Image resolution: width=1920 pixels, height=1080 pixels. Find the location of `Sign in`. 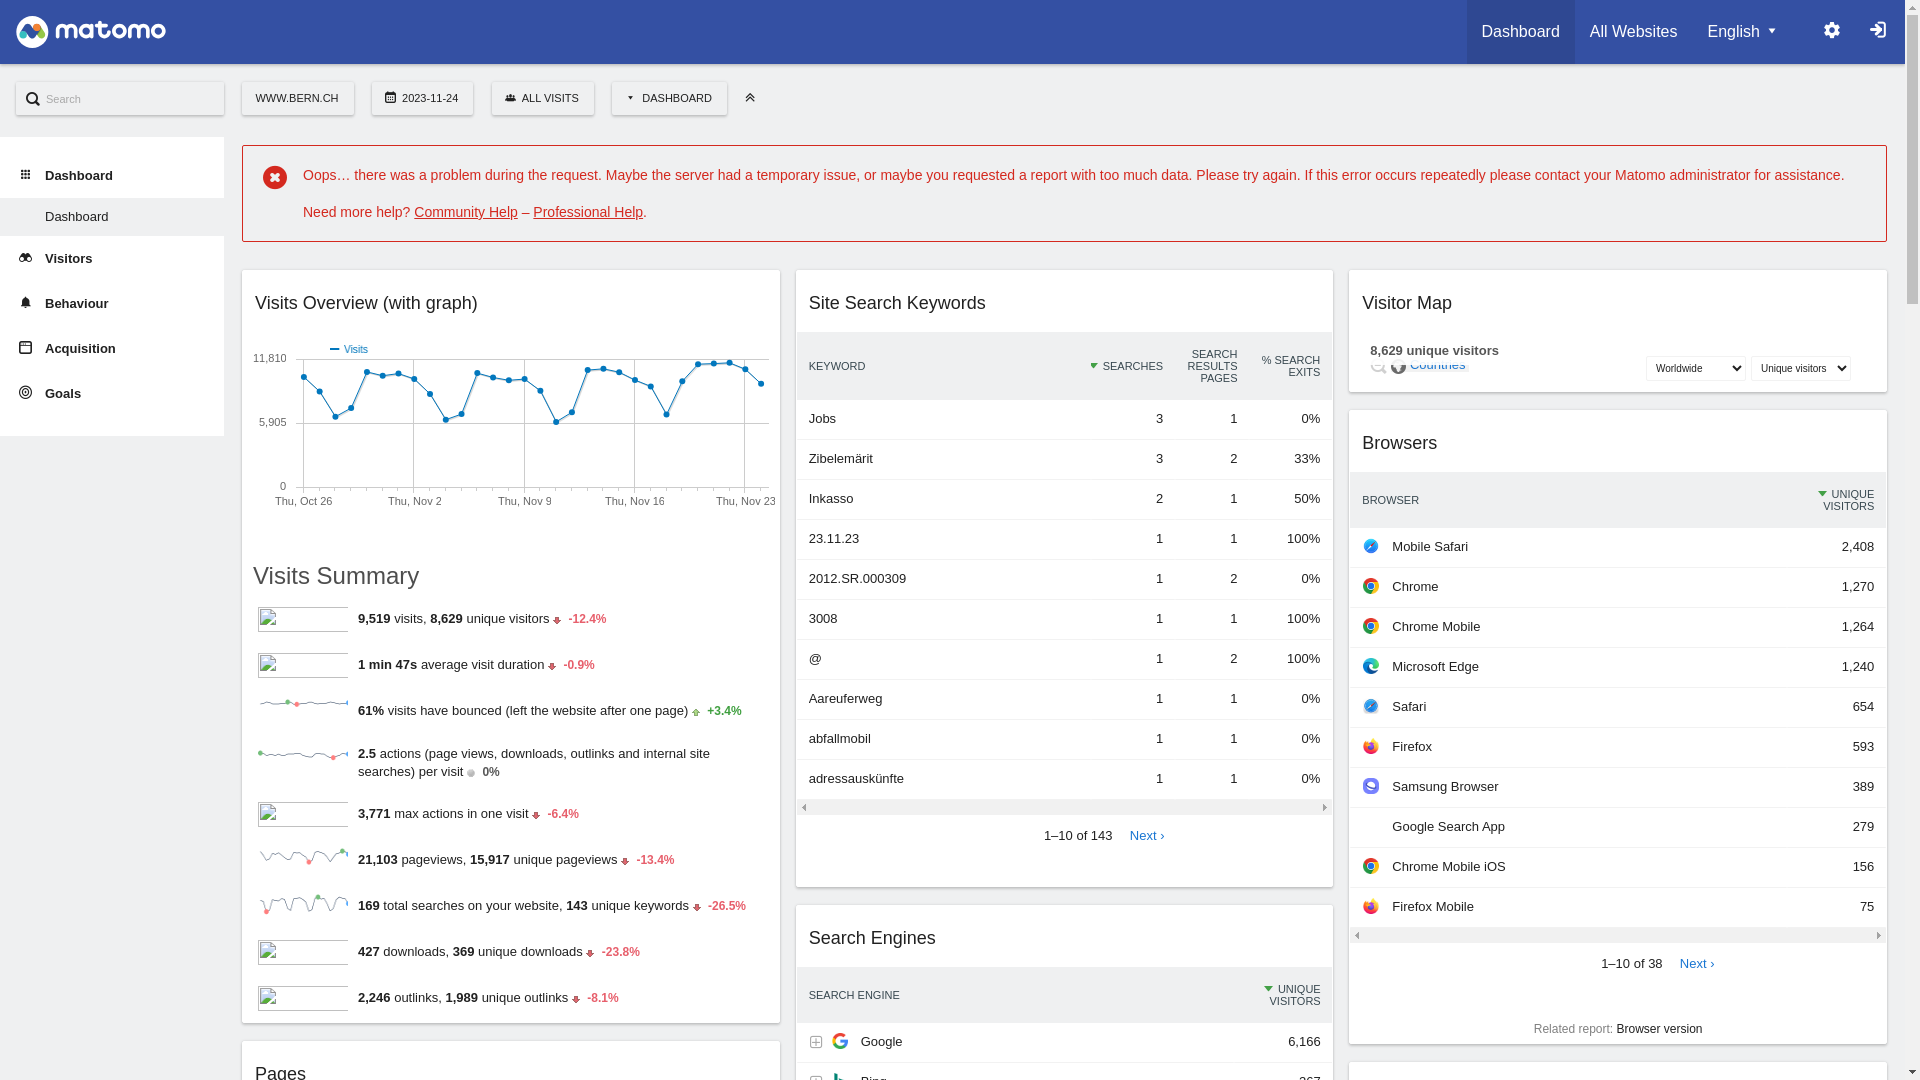

Sign in is located at coordinates (1878, 32).